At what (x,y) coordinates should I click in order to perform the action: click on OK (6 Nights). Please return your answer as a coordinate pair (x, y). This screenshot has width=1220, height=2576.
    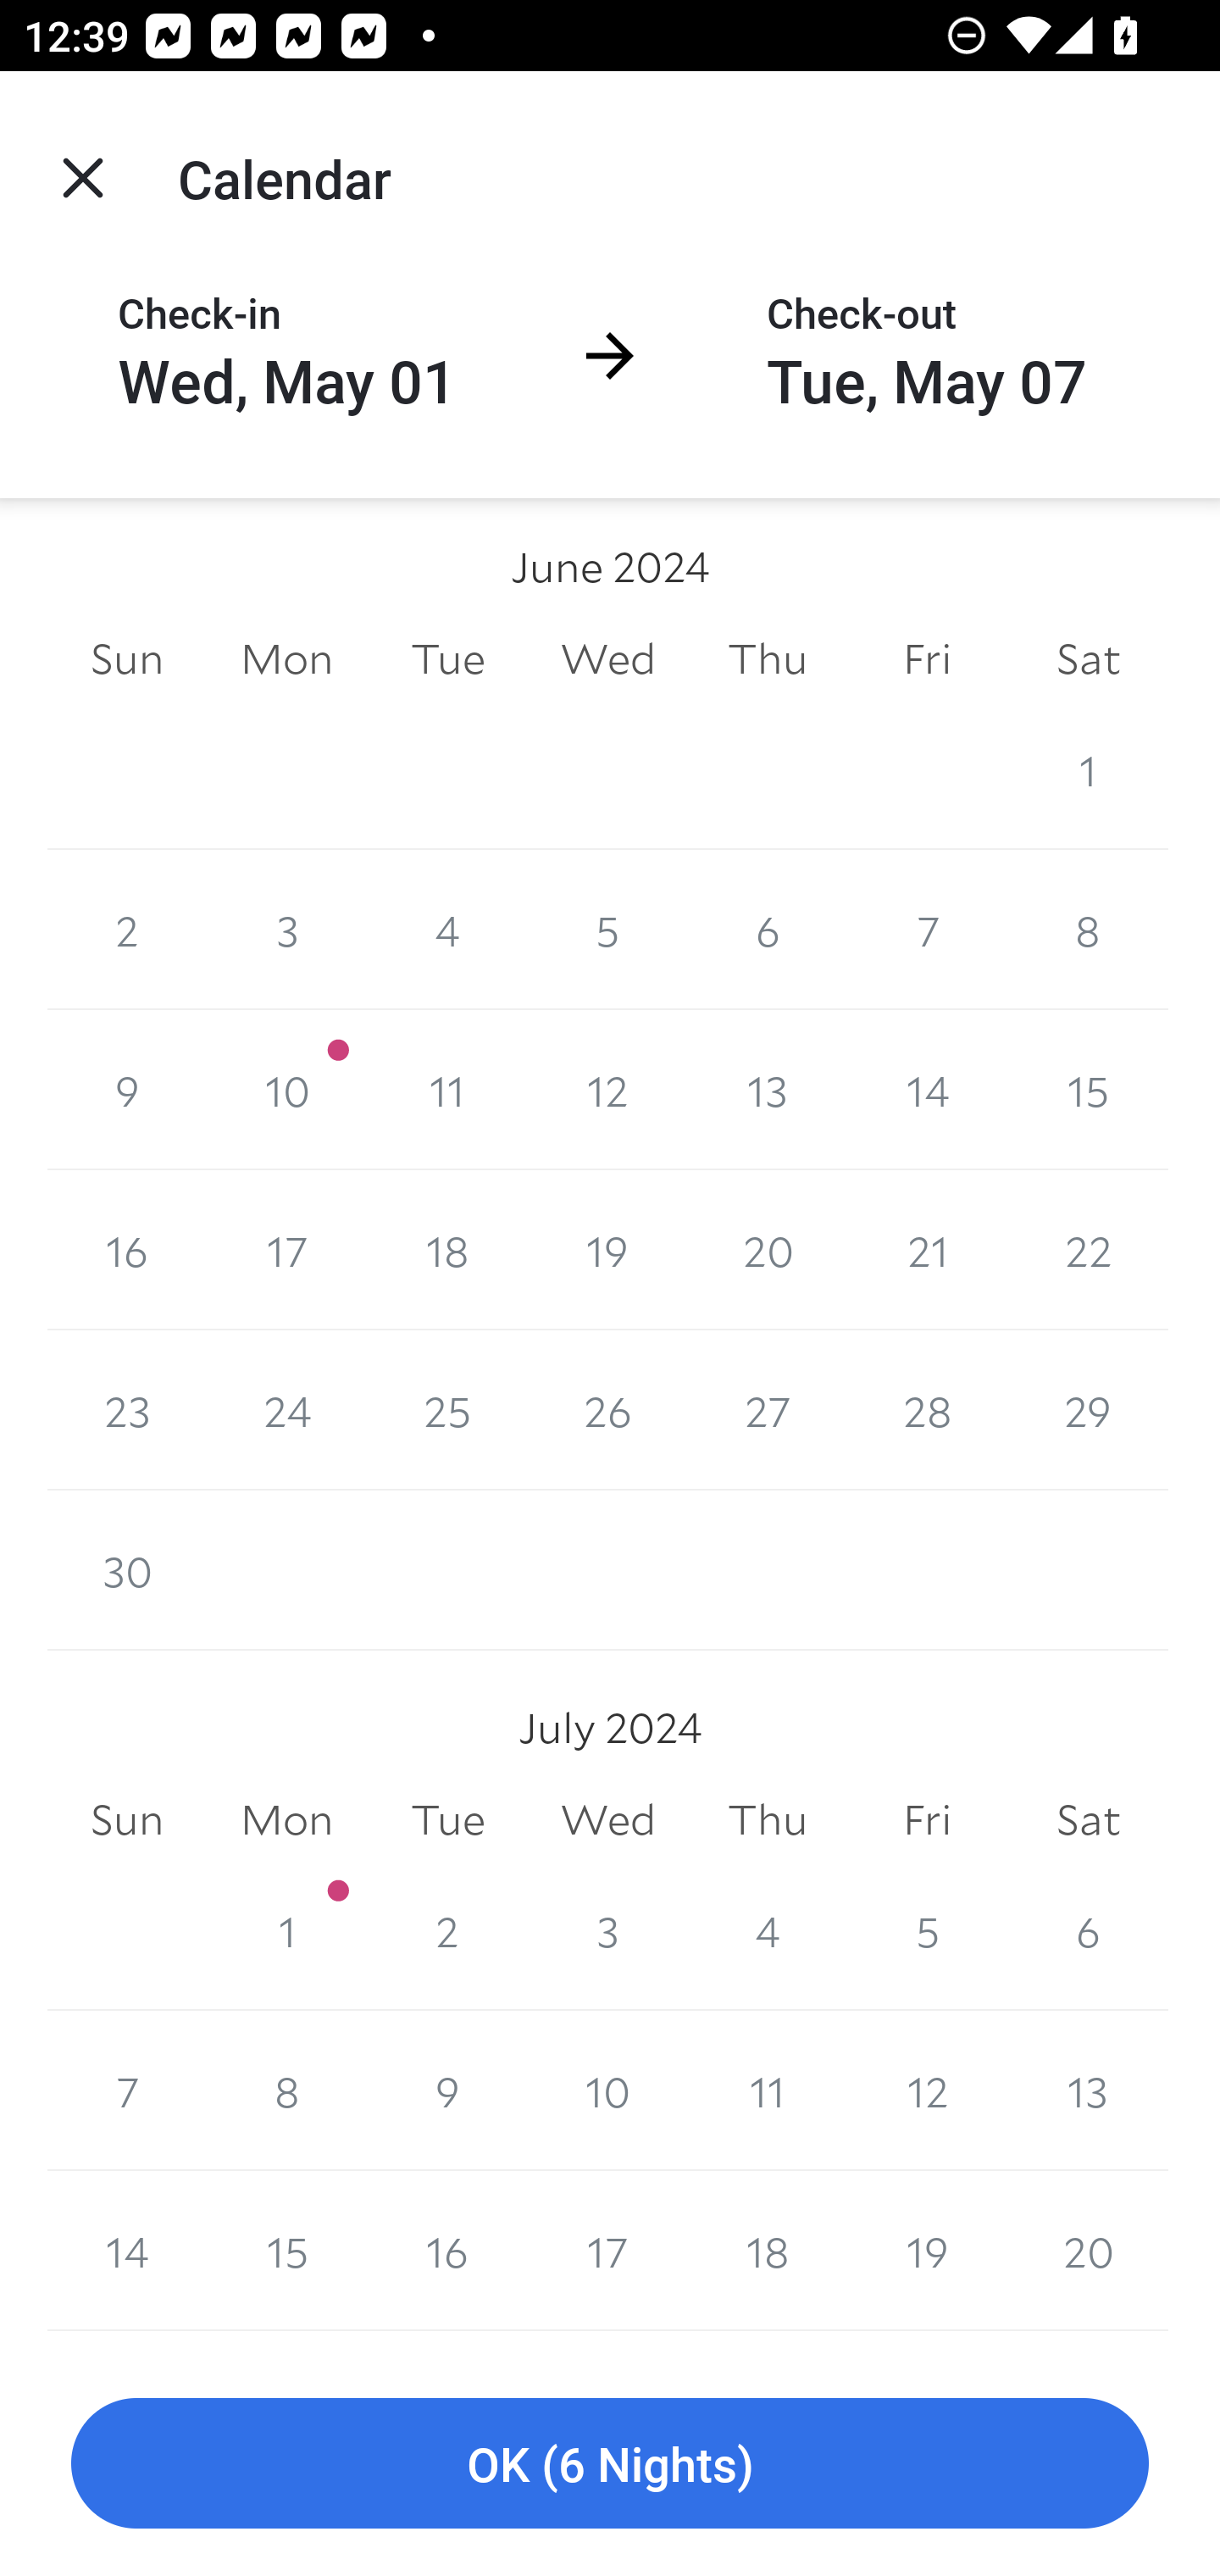
    Looking at the image, I should click on (610, 2464).